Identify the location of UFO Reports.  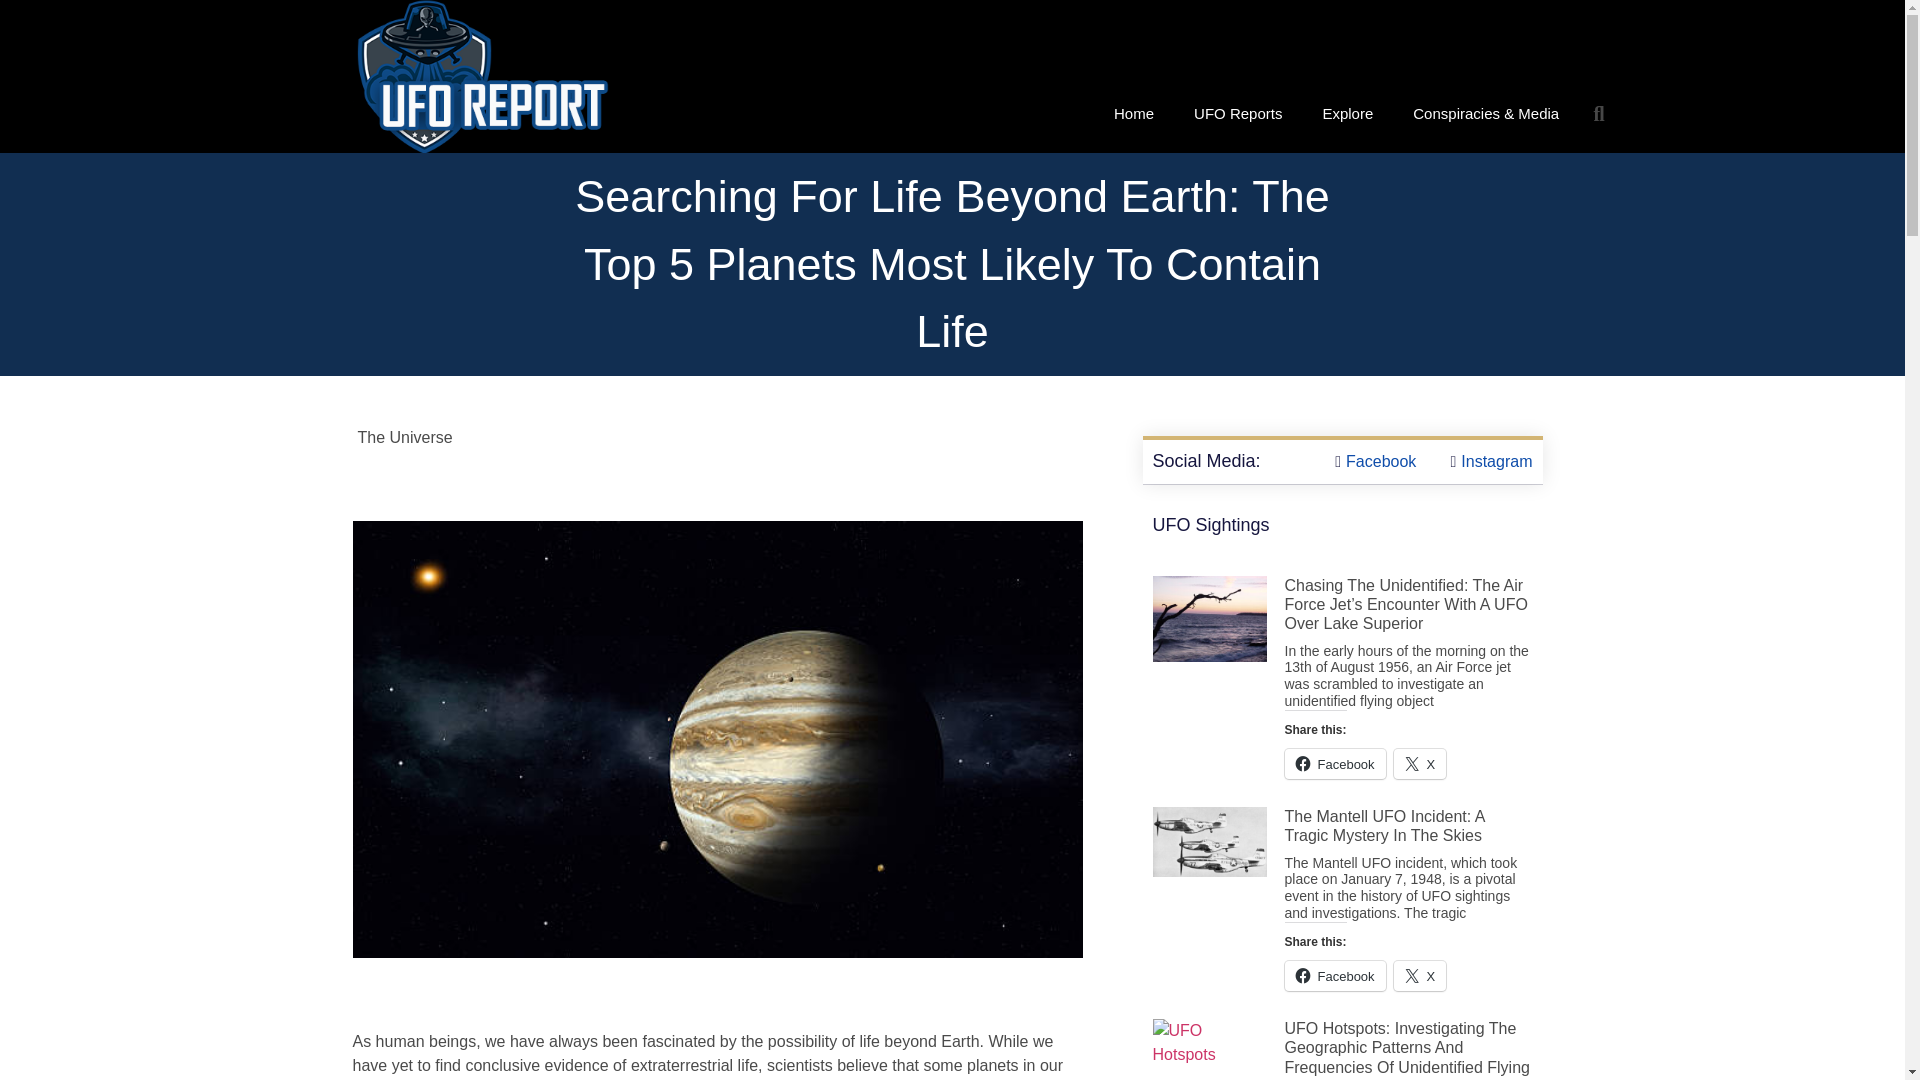
(1237, 114).